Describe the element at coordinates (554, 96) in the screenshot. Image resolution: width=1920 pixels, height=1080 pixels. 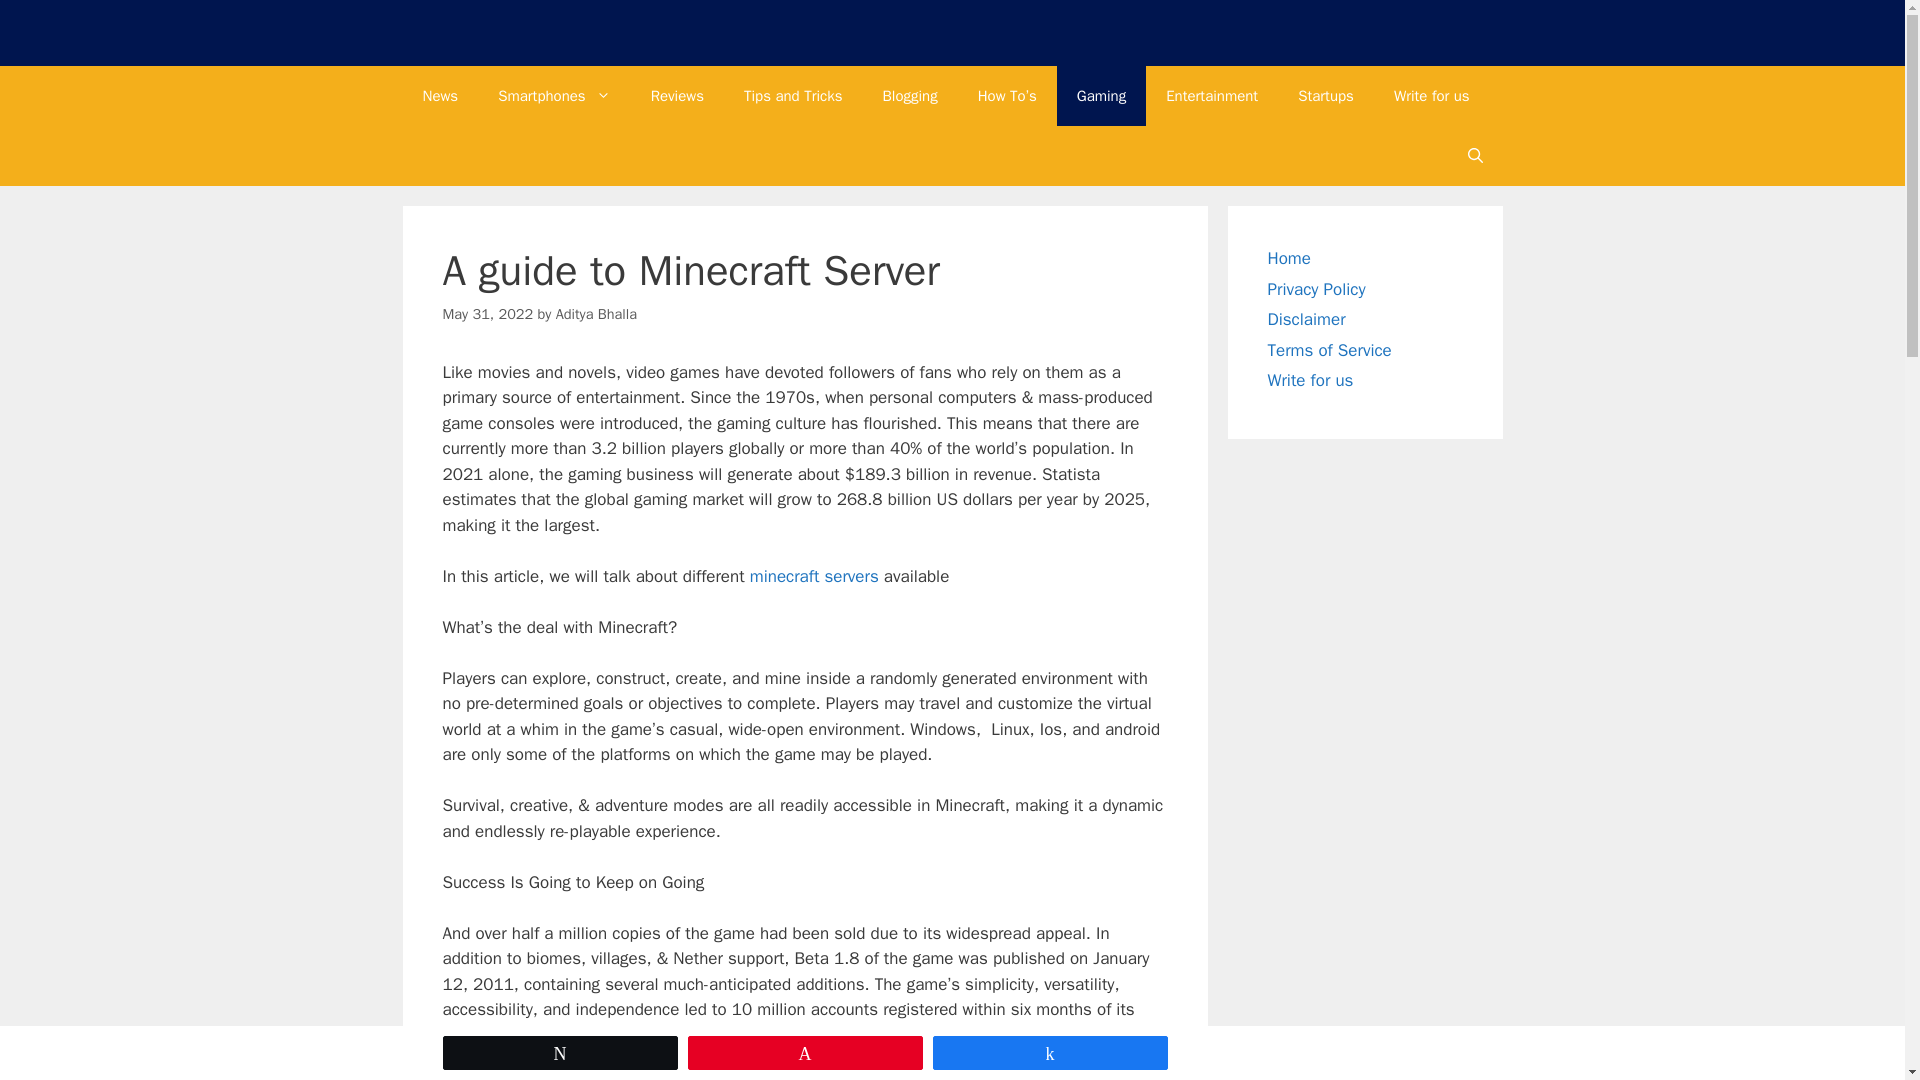
I see `Smartphones` at that location.